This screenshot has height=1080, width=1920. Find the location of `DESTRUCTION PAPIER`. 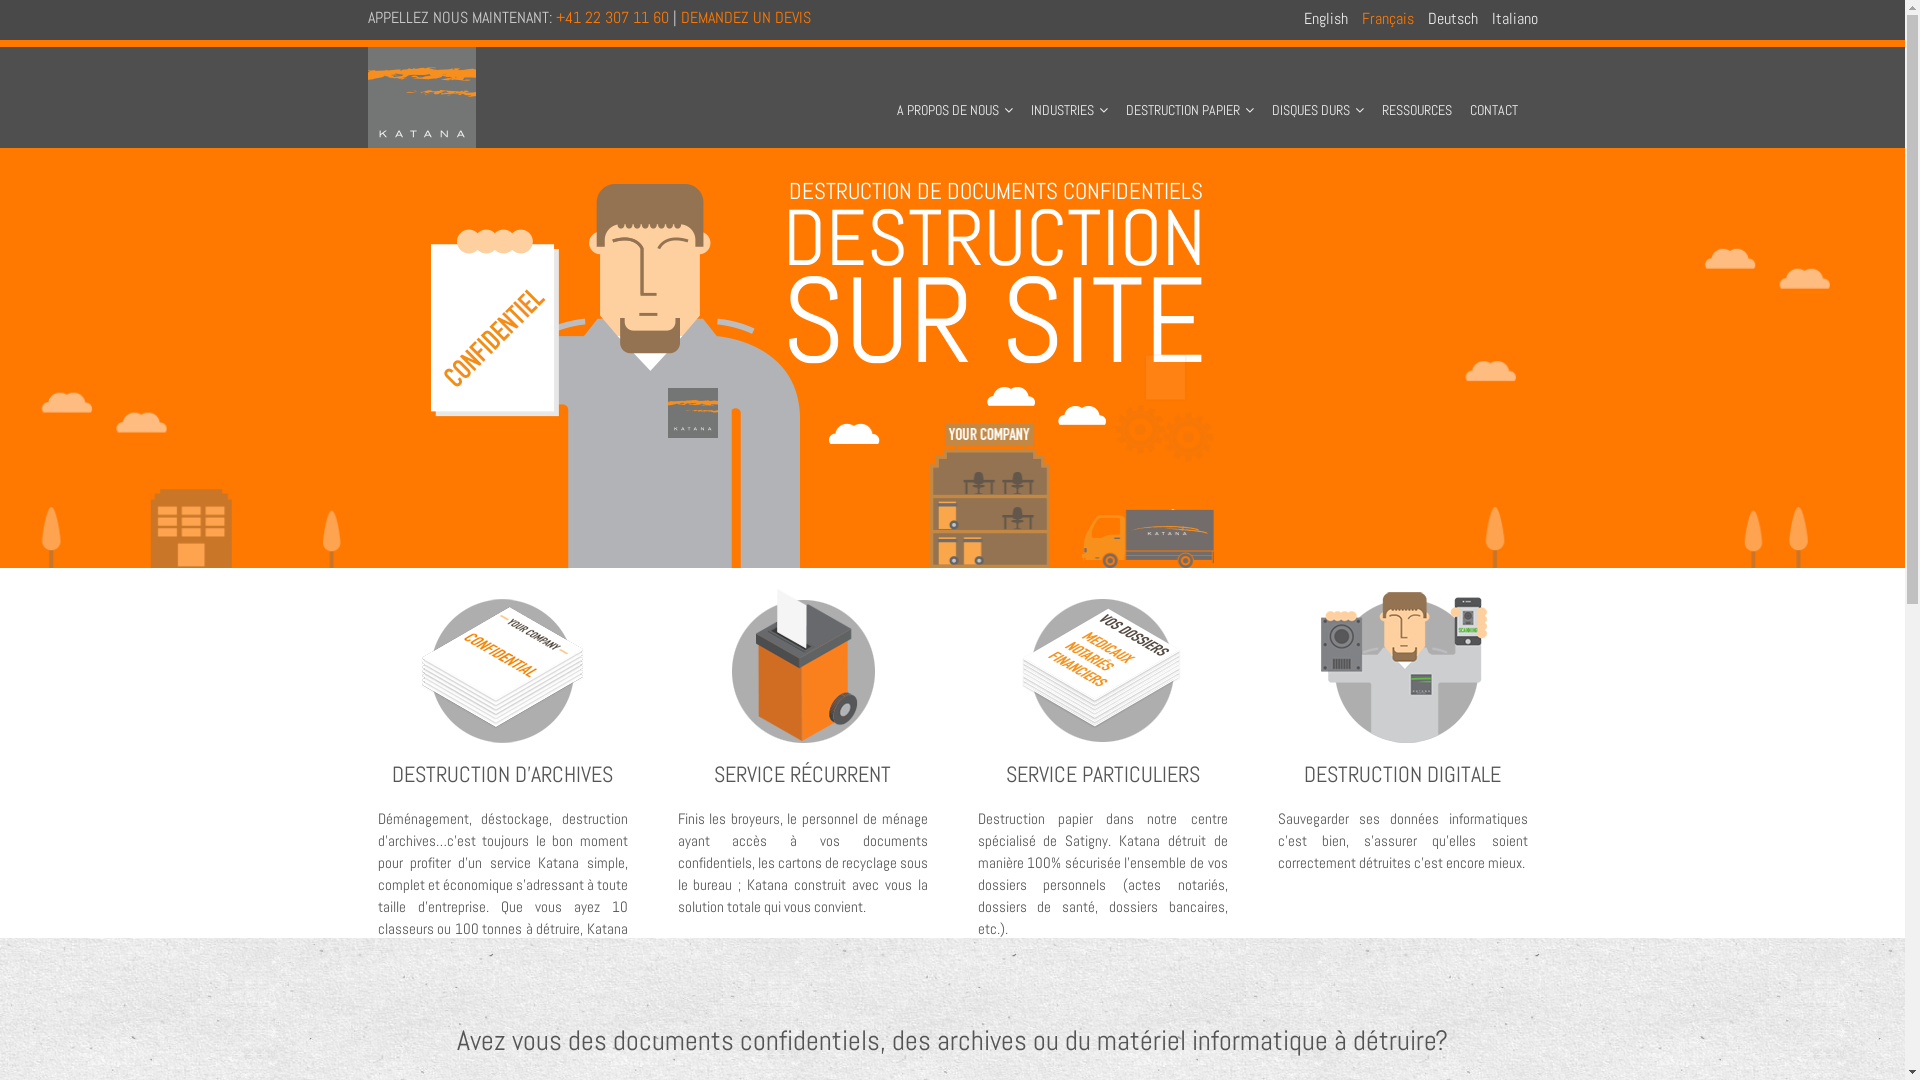

DESTRUCTION PAPIER is located at coordinates (1190, 94).